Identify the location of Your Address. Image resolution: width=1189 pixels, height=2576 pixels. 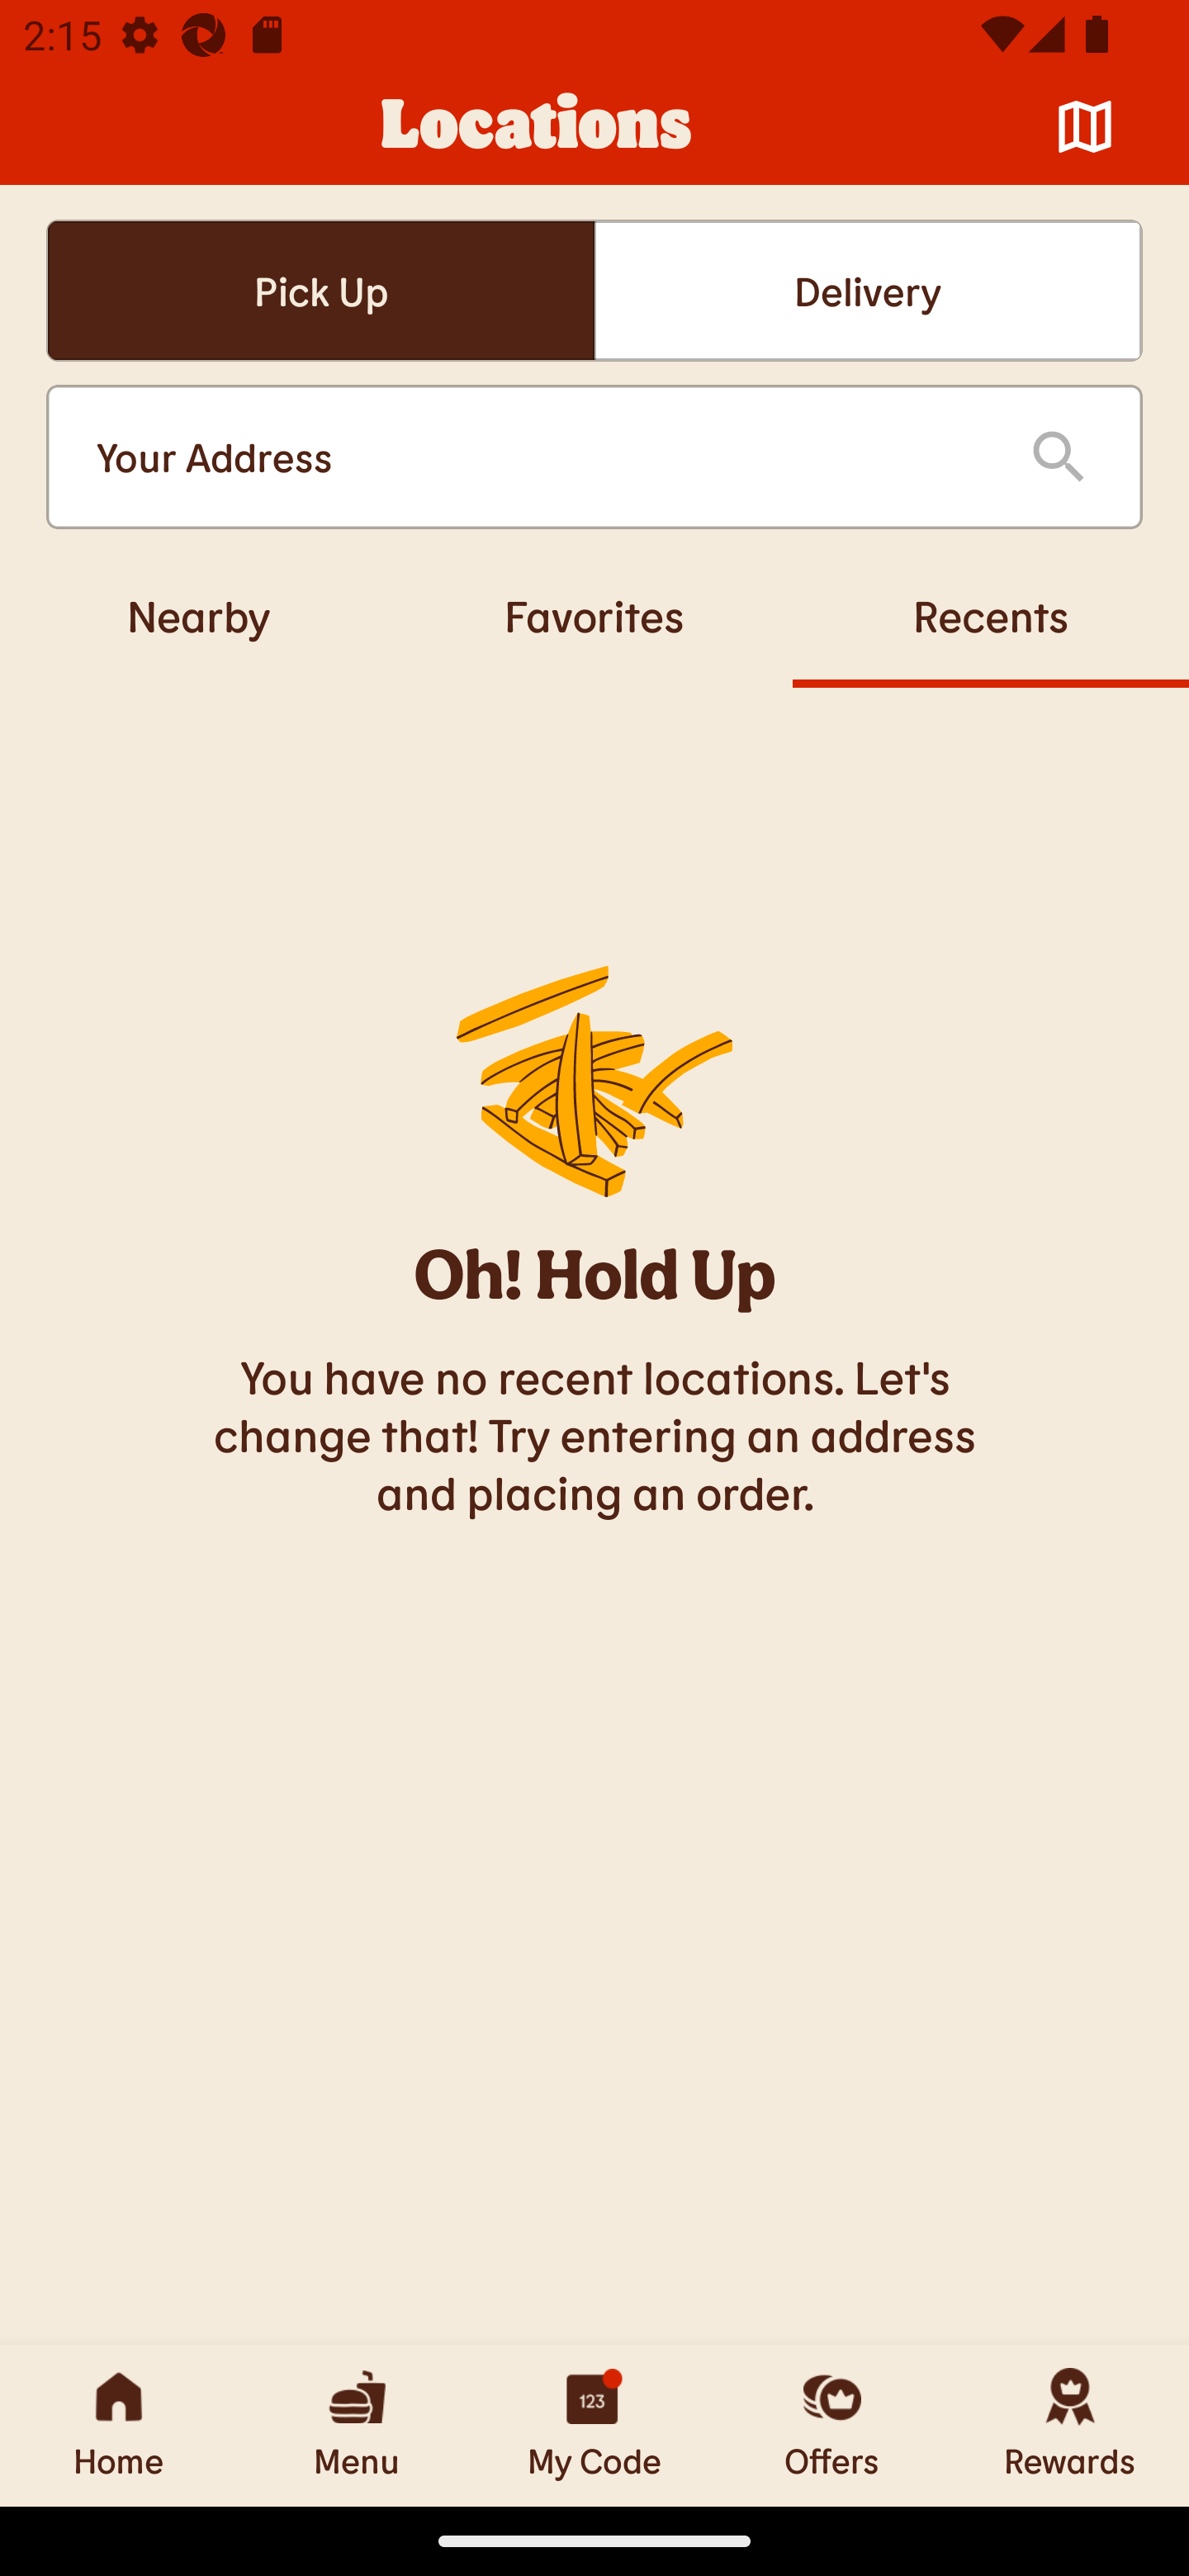
(537, 457).